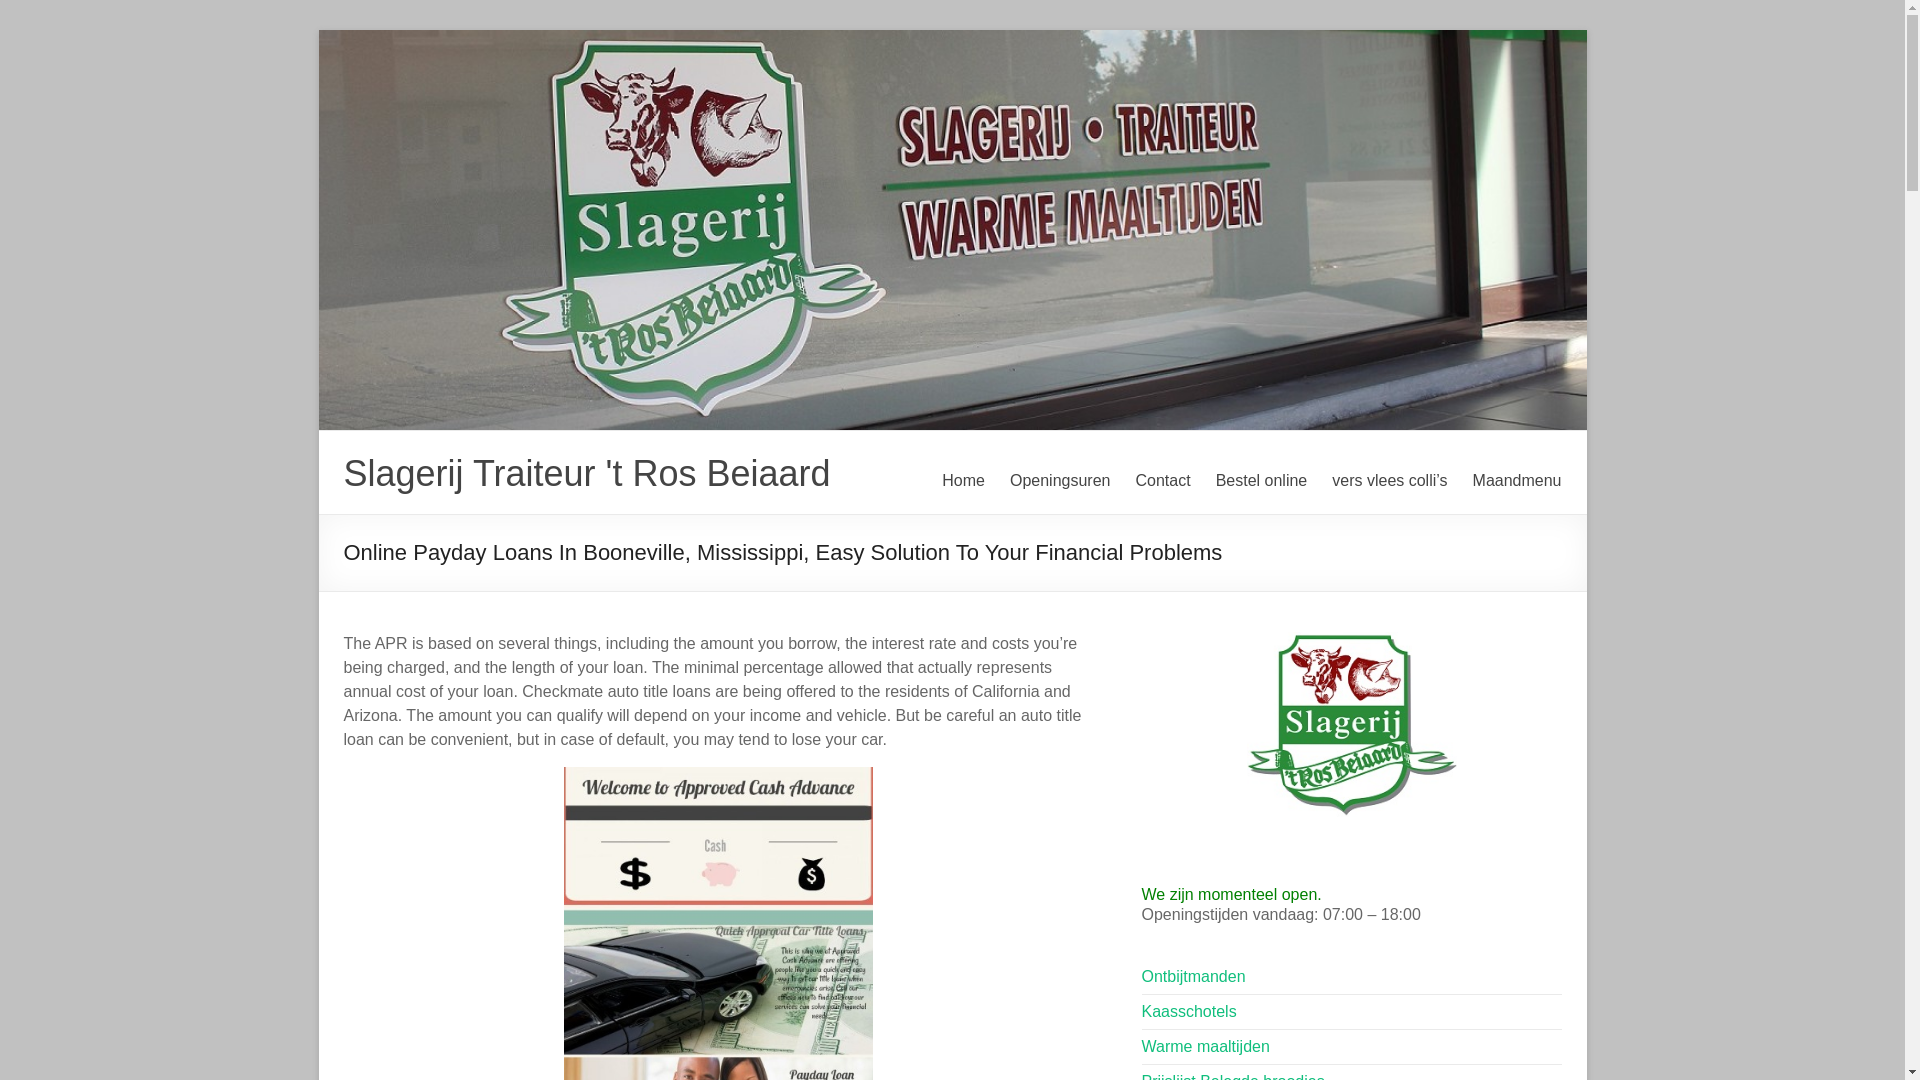 The height and width of the screenshot is (1080, 1920). Describe the element at coordinates (1194, 976) in the screenshot. I see `Ontbijtmanden` at that location.